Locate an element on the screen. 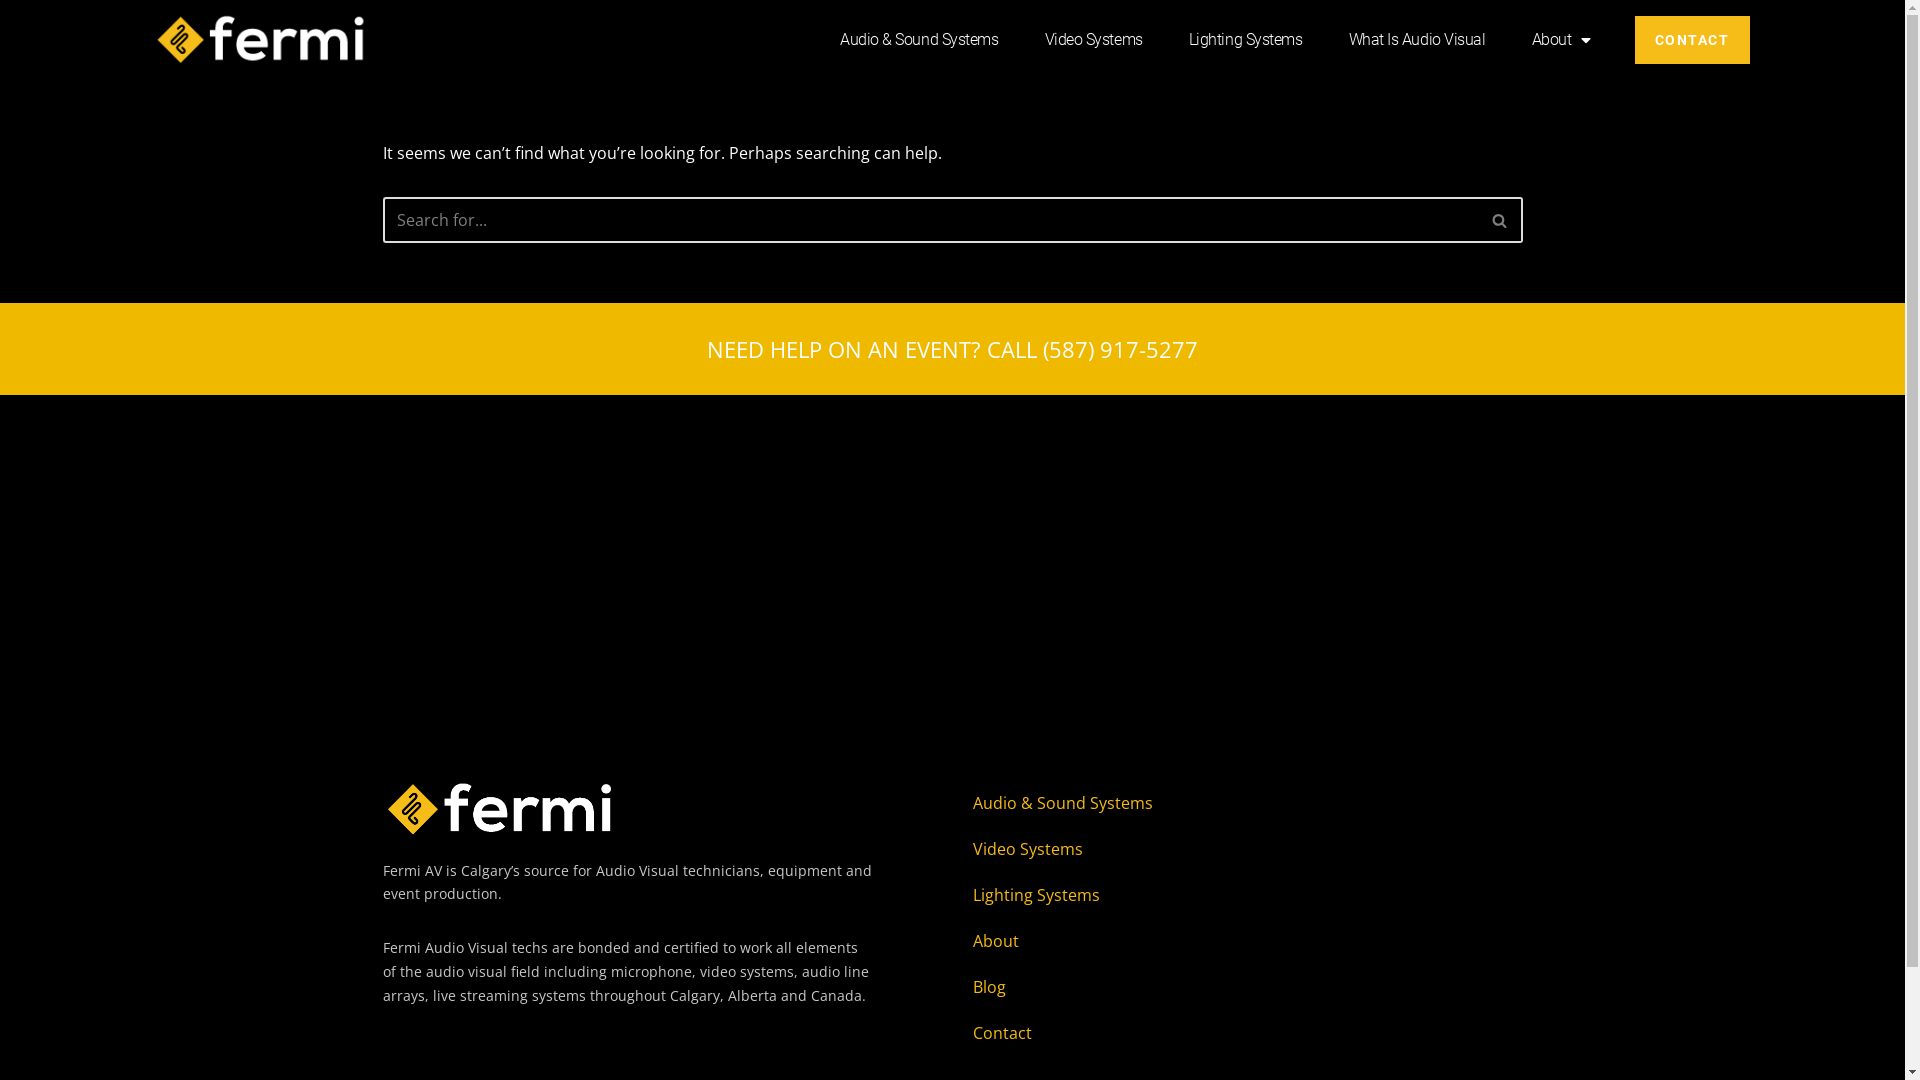 This screenshot has height=1080, width=1920. About is located at coordinates (1197, 941).